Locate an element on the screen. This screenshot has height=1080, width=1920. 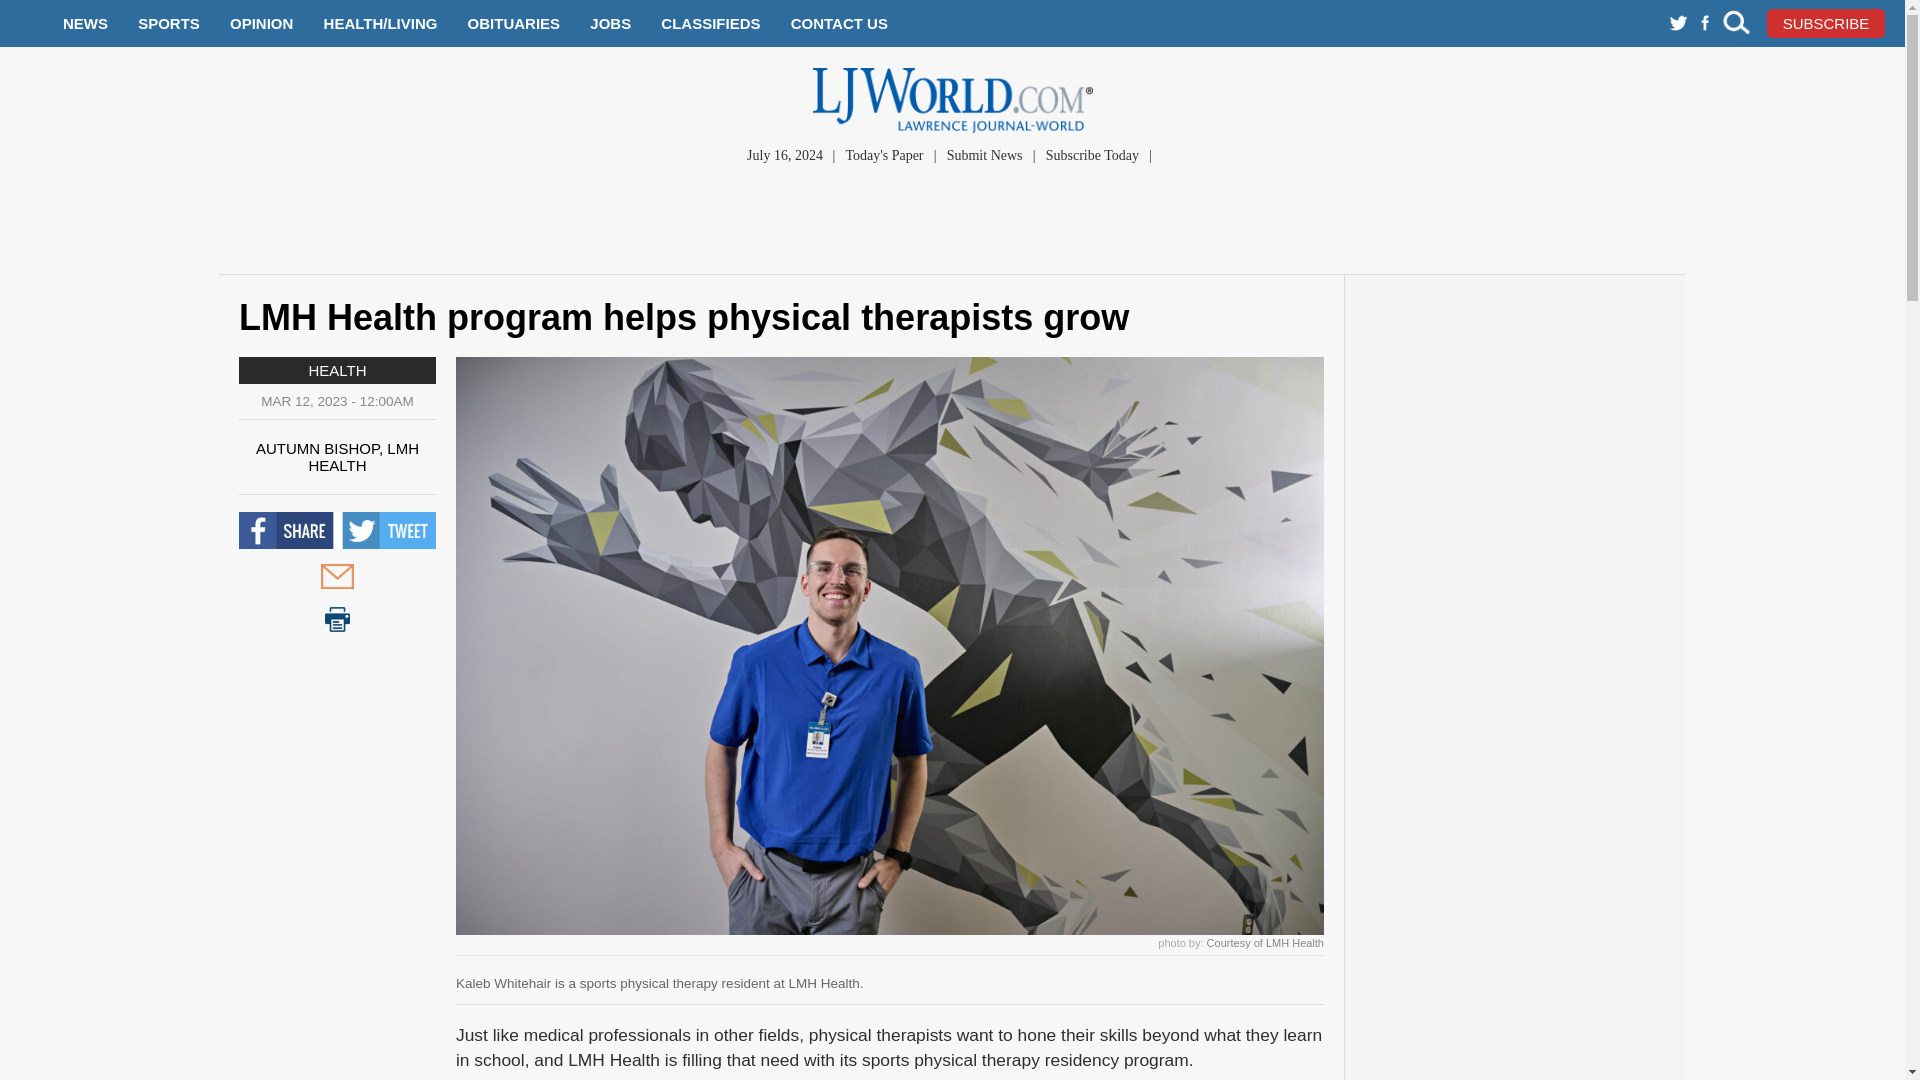
OPINION is located at coordinates (262, 24).